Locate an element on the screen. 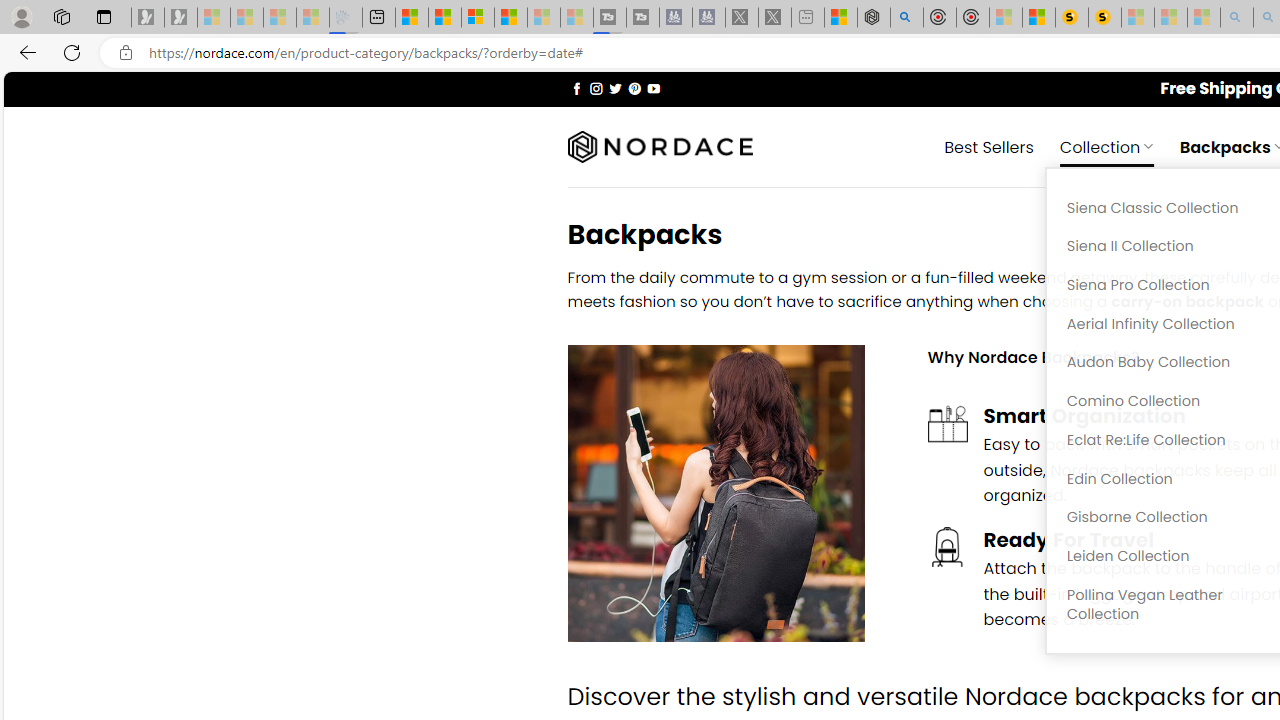  Refresh is located at coordinates (72, 52).